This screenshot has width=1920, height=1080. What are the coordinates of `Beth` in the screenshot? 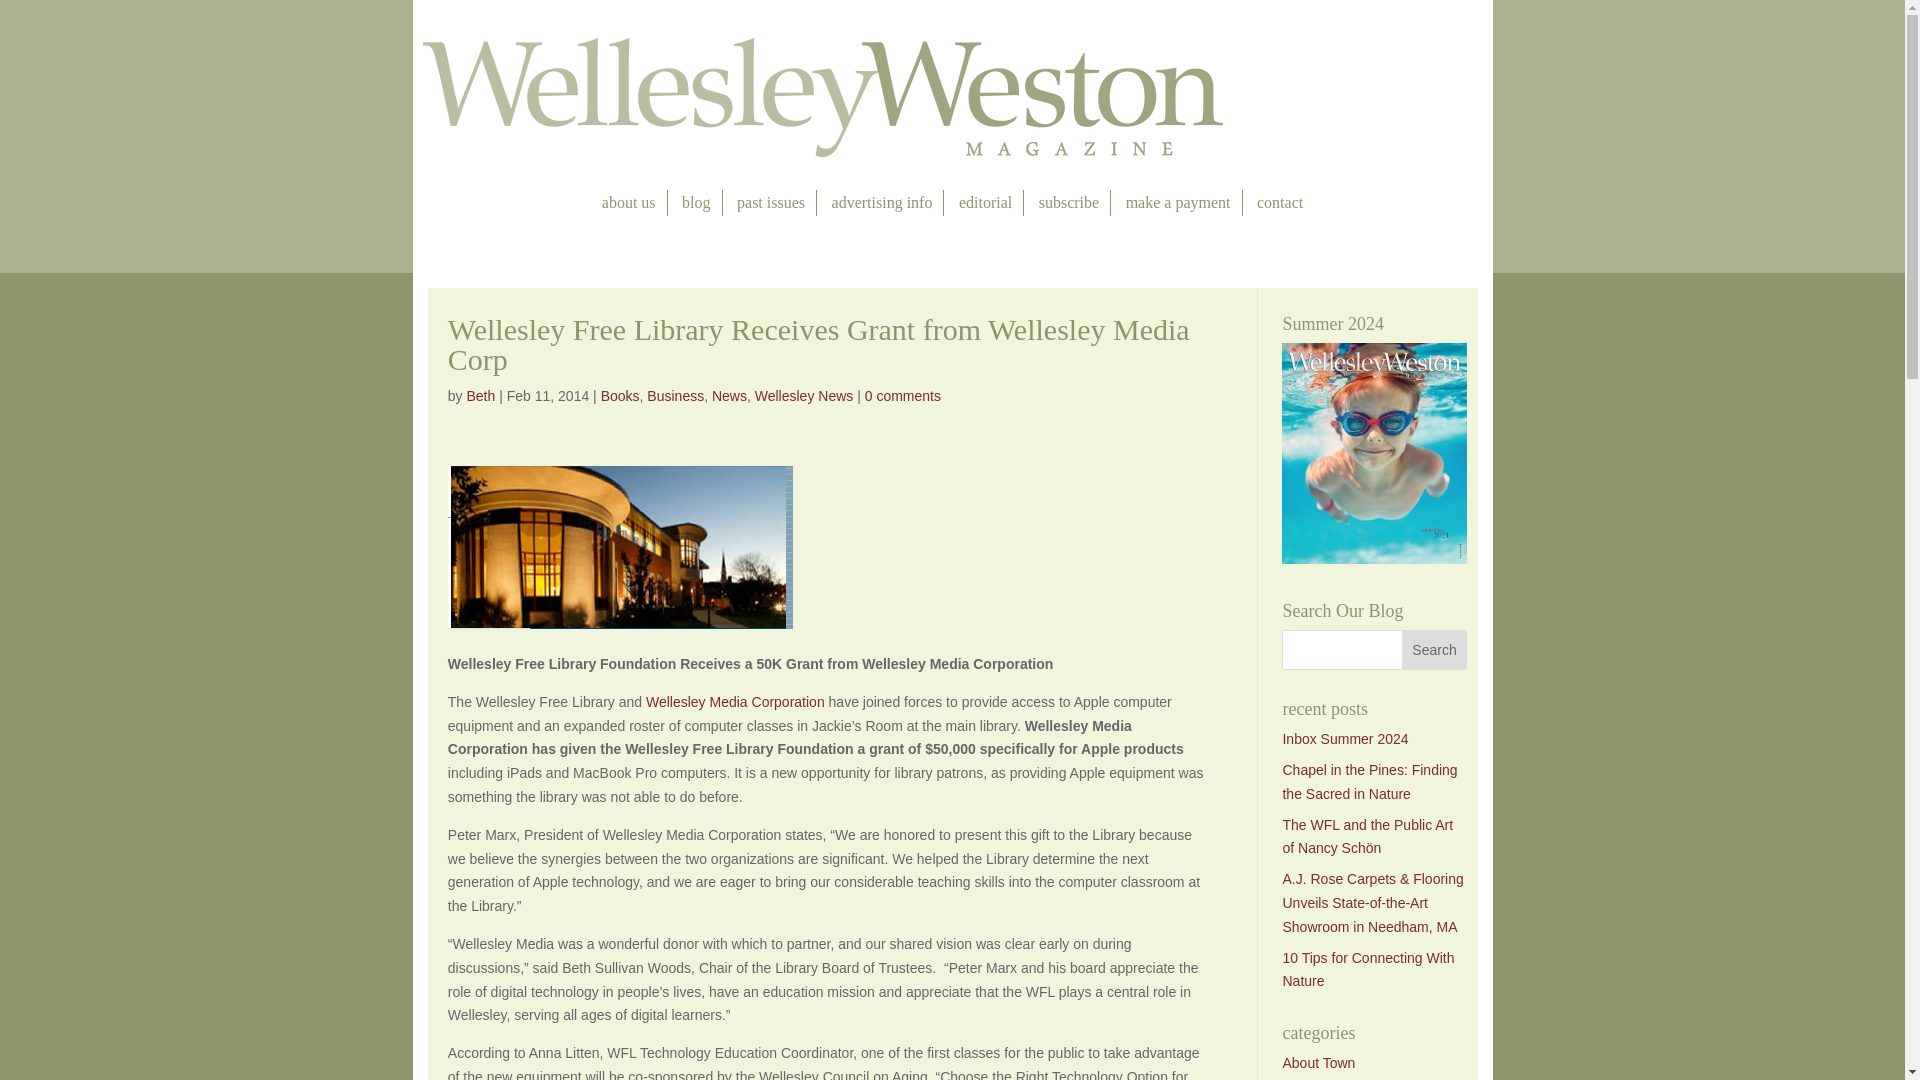 It's located at (480, 395).